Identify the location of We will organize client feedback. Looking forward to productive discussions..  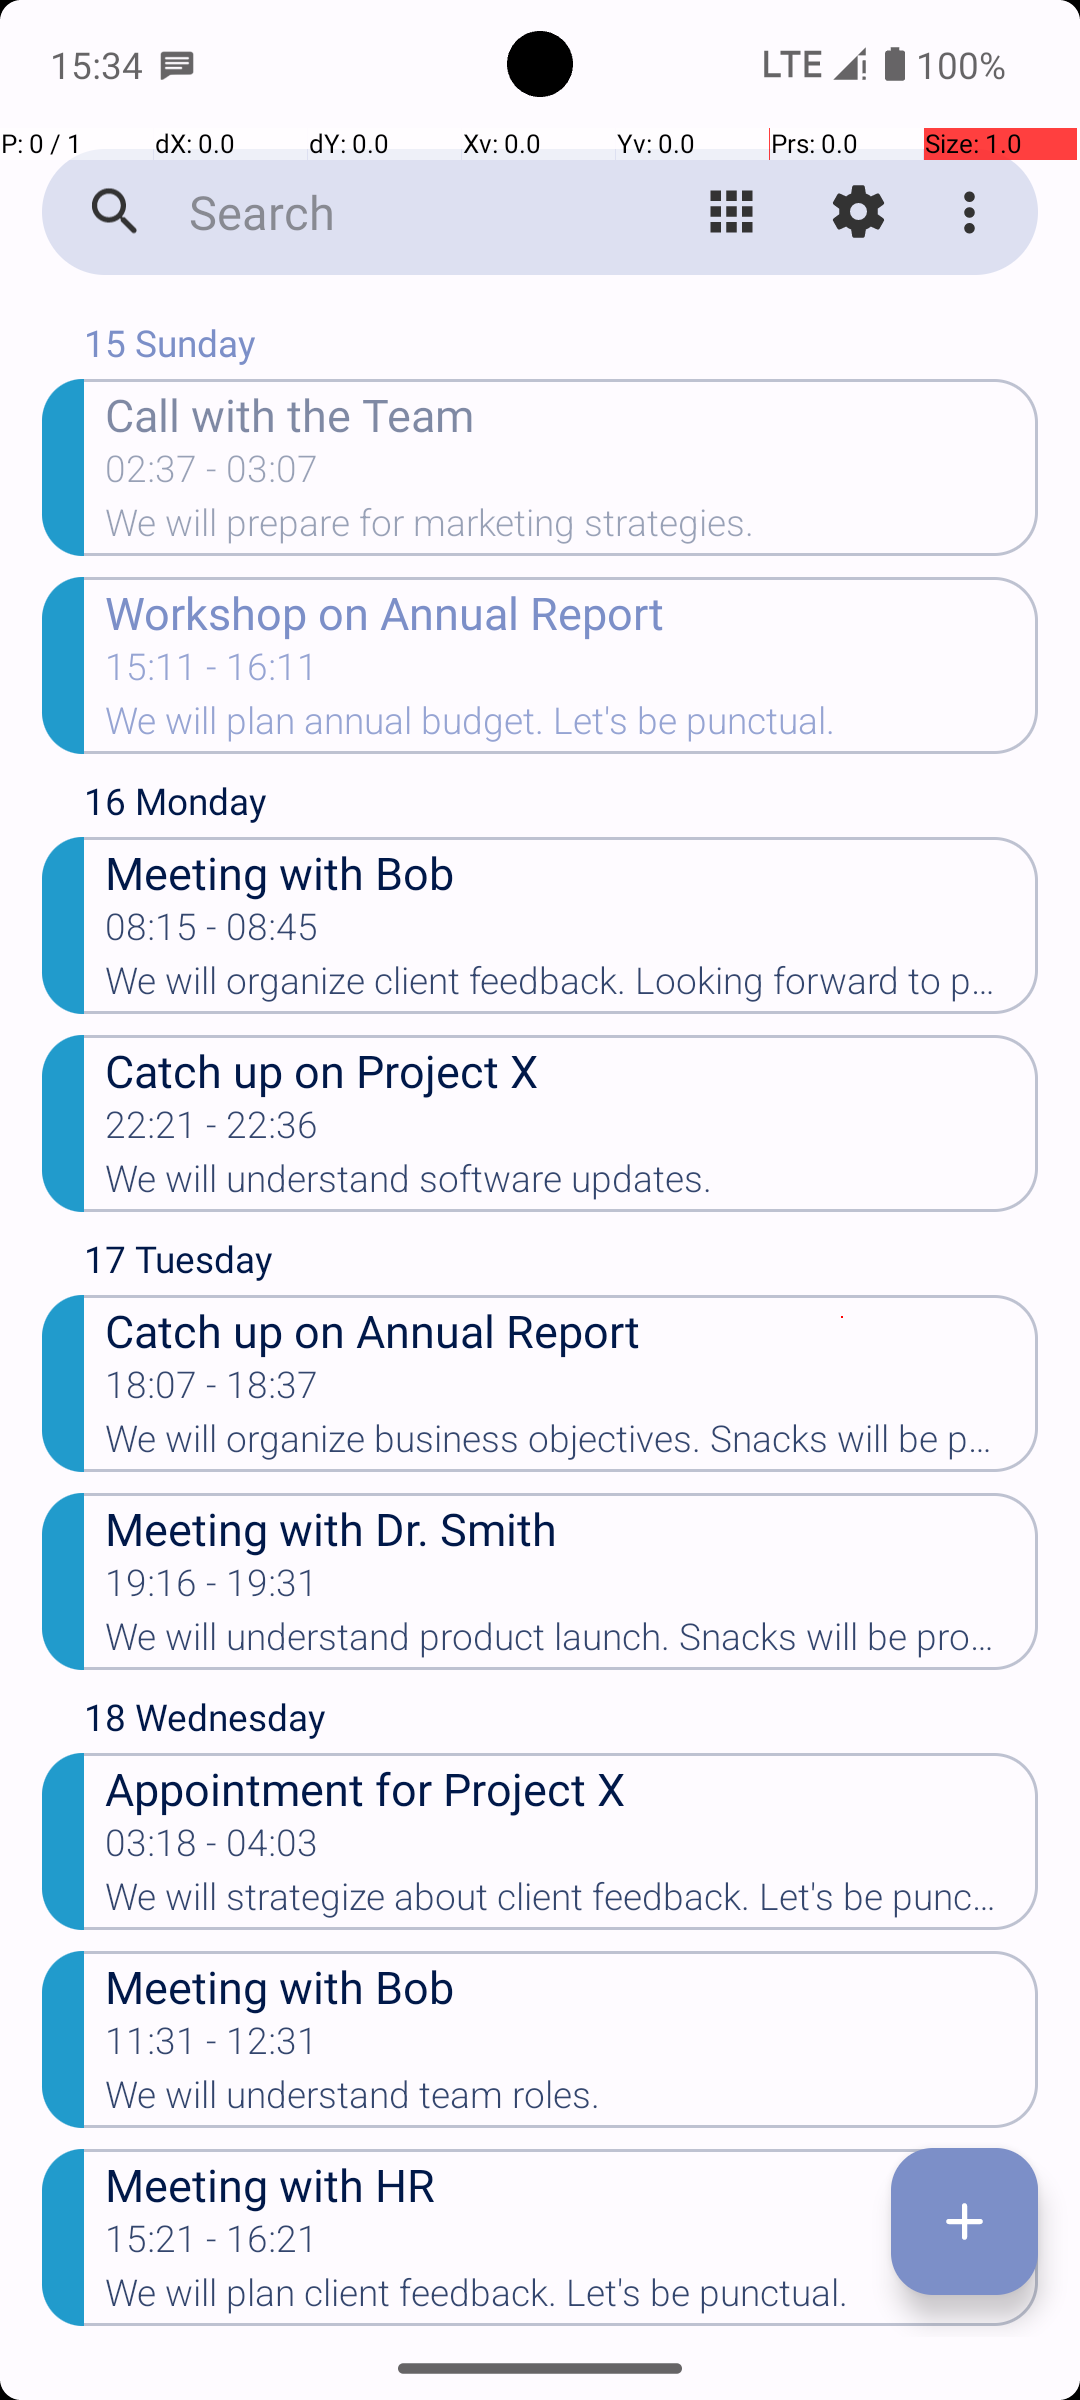
(572, 987).